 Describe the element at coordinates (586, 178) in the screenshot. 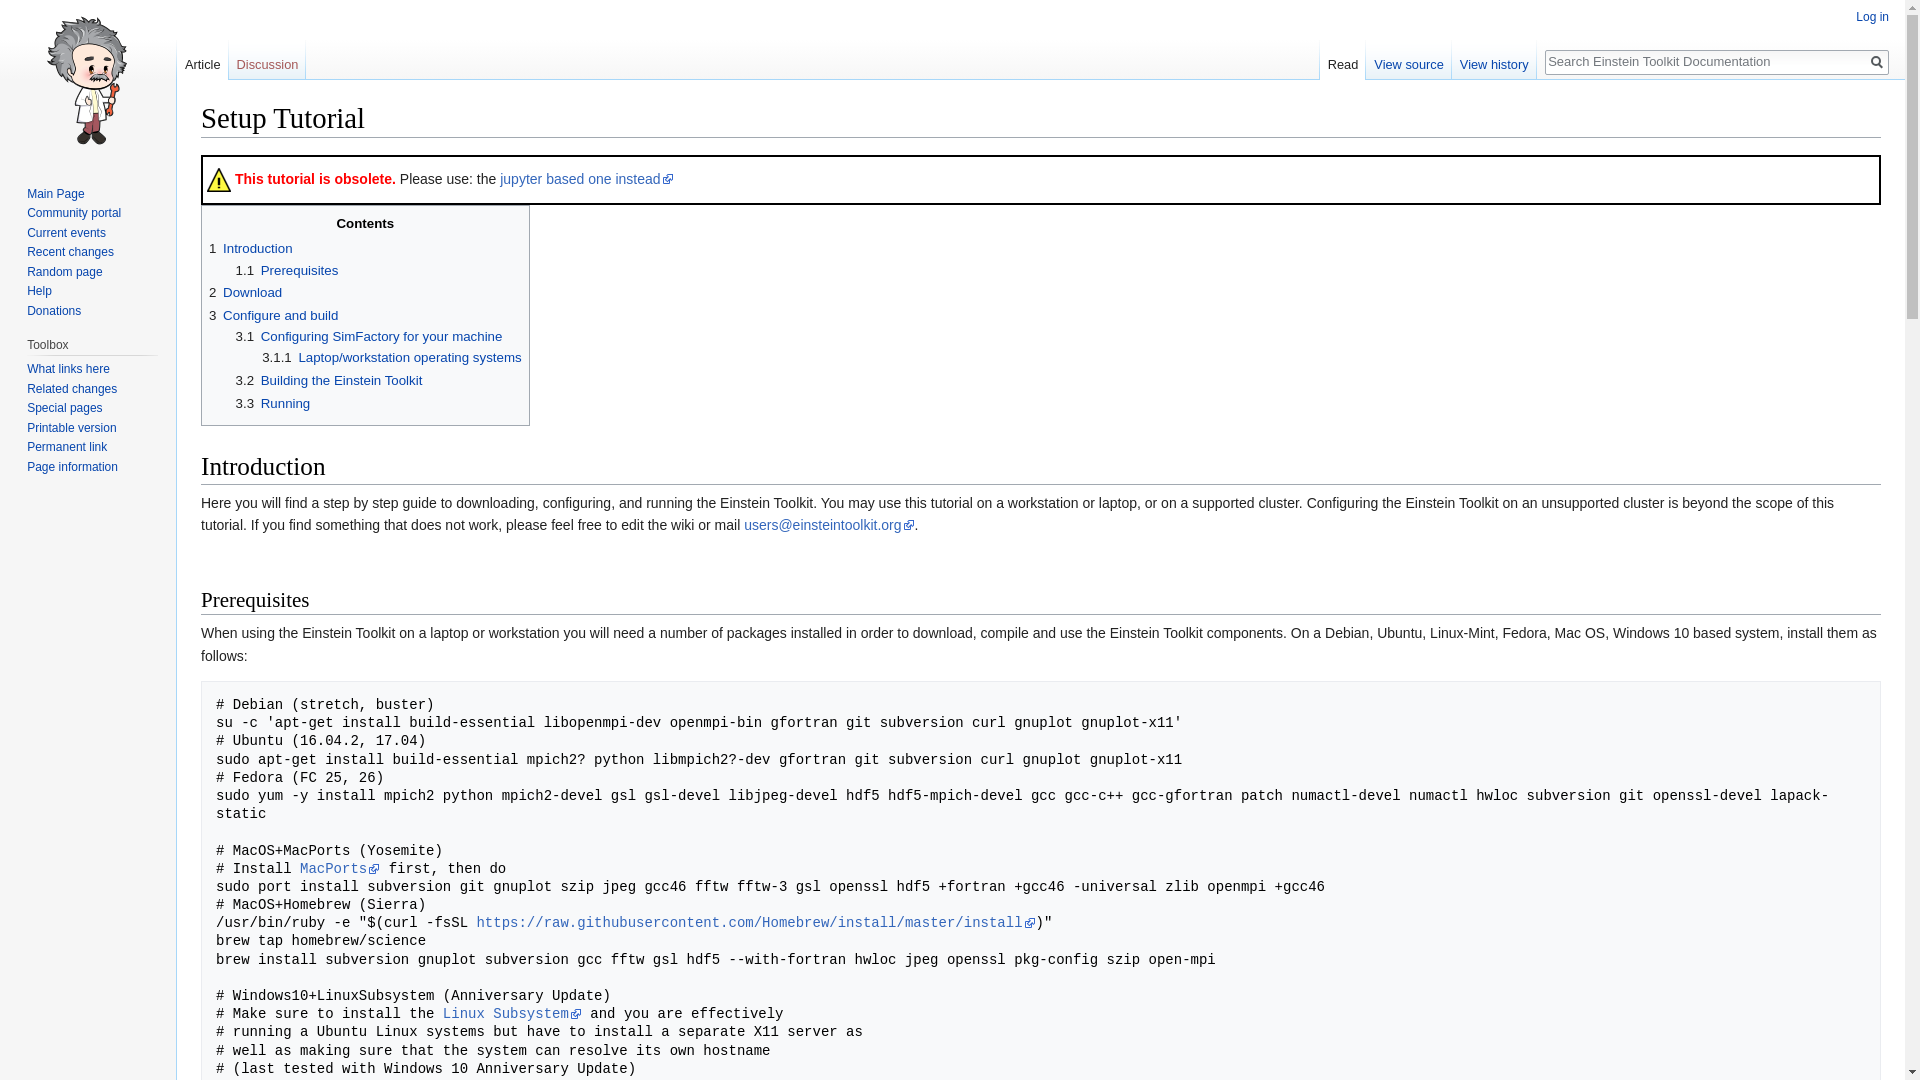

I see `jupyter based one instead` at that location.